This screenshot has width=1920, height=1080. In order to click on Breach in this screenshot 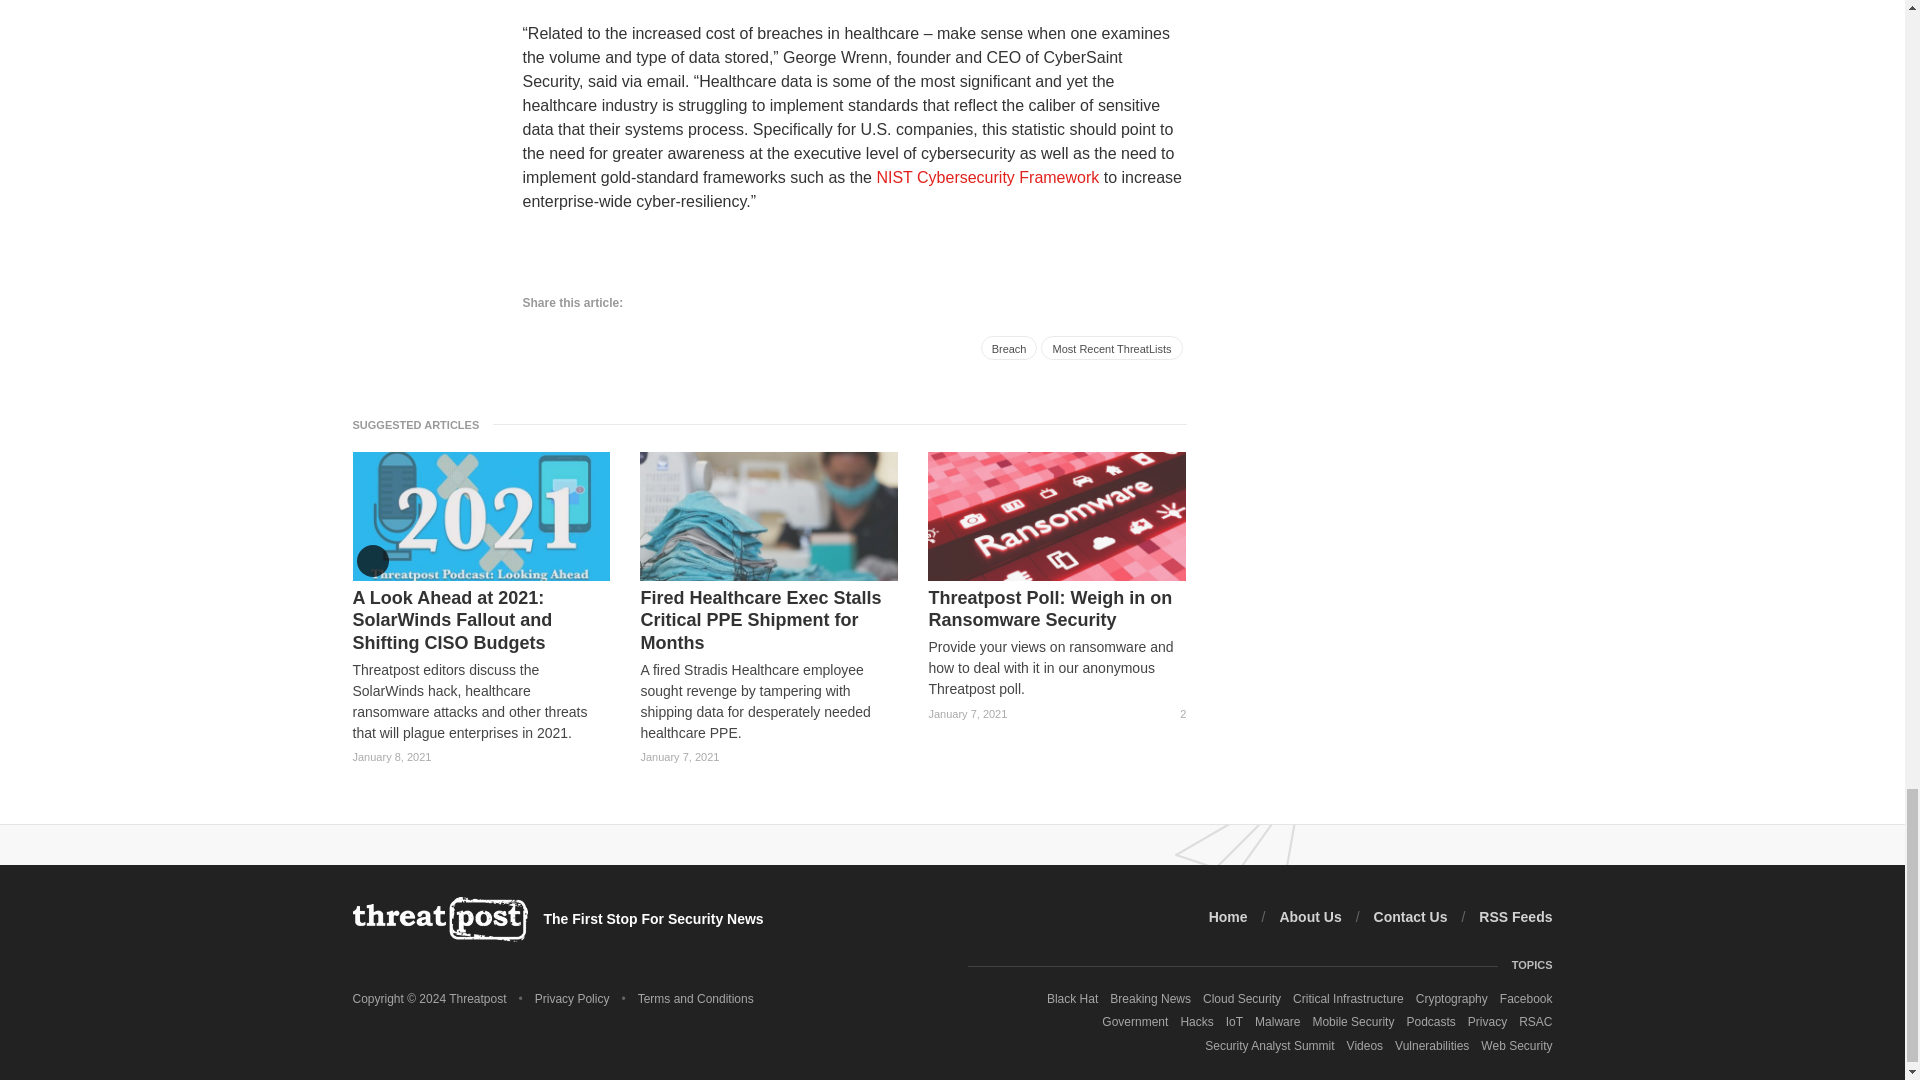, I will do `click(1010, 347)`.